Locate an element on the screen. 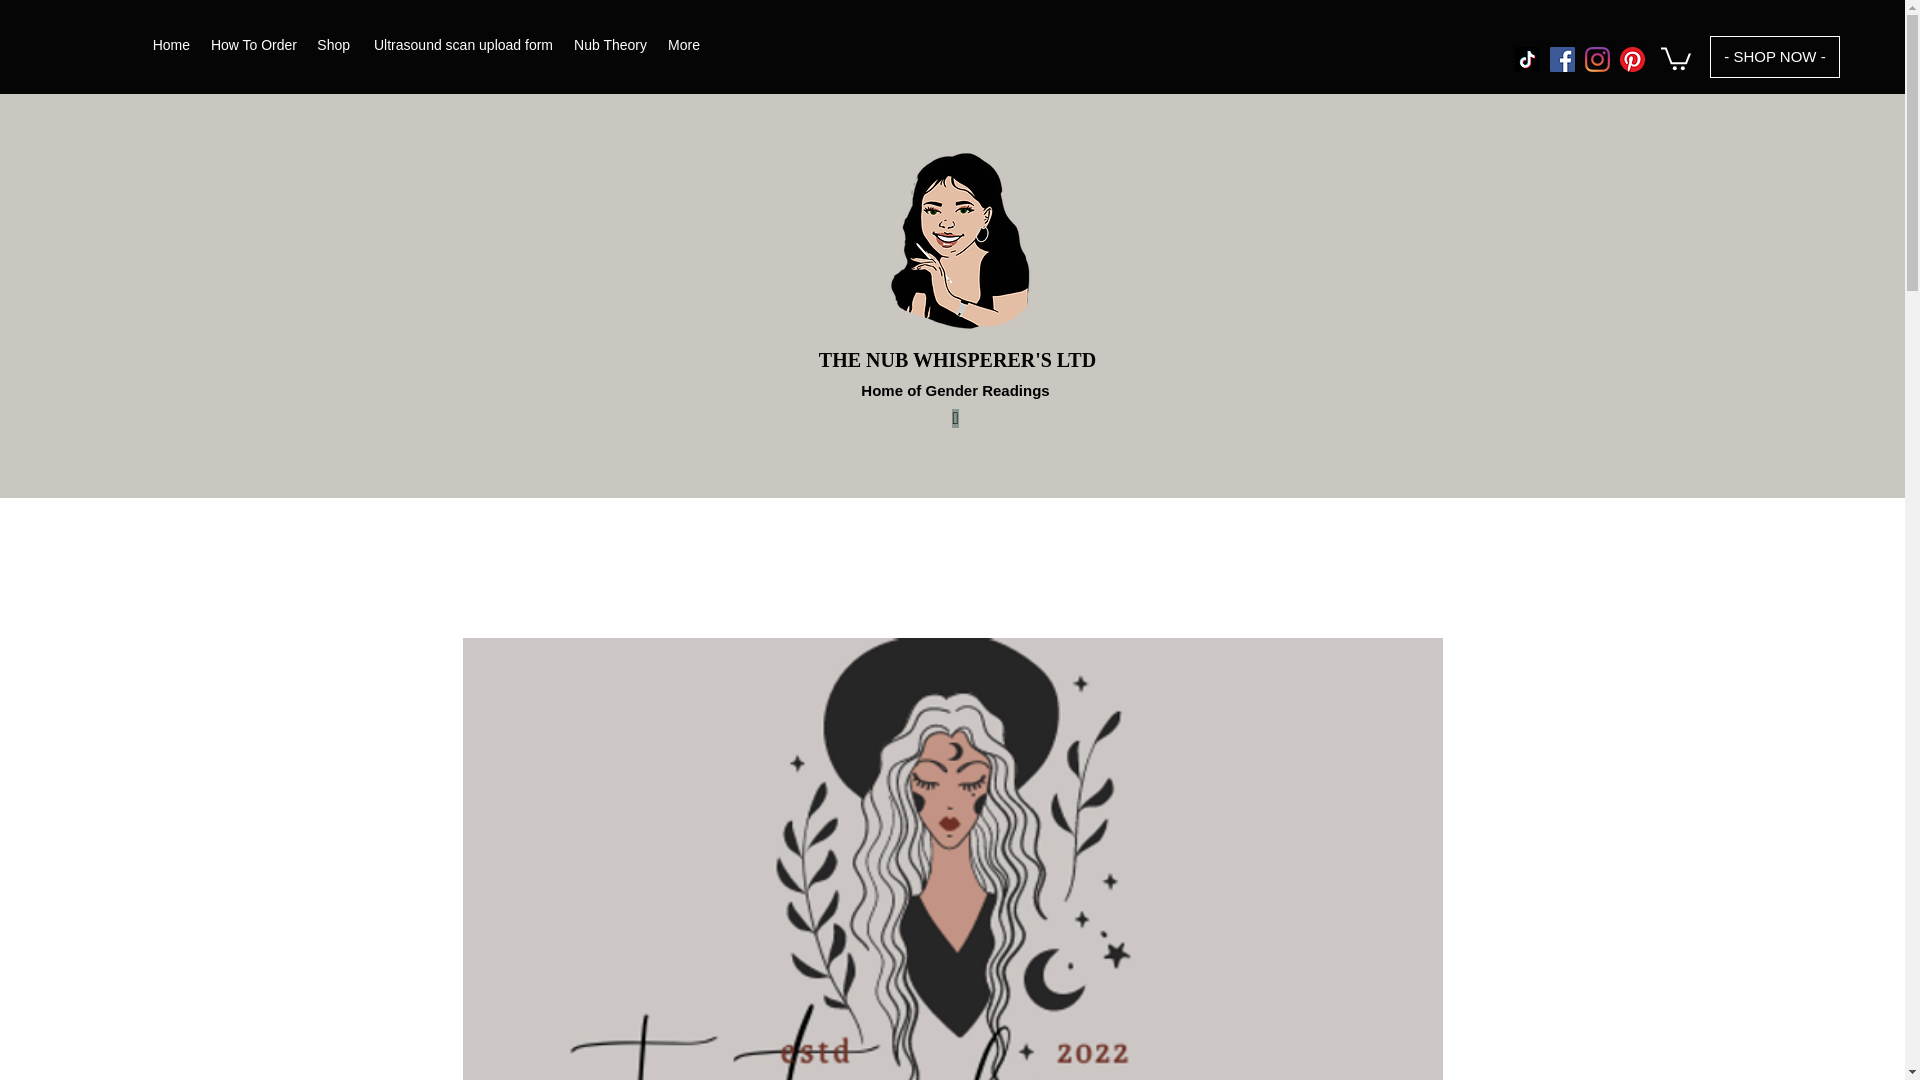  Nub Theory is located at coordinates (609, 45).